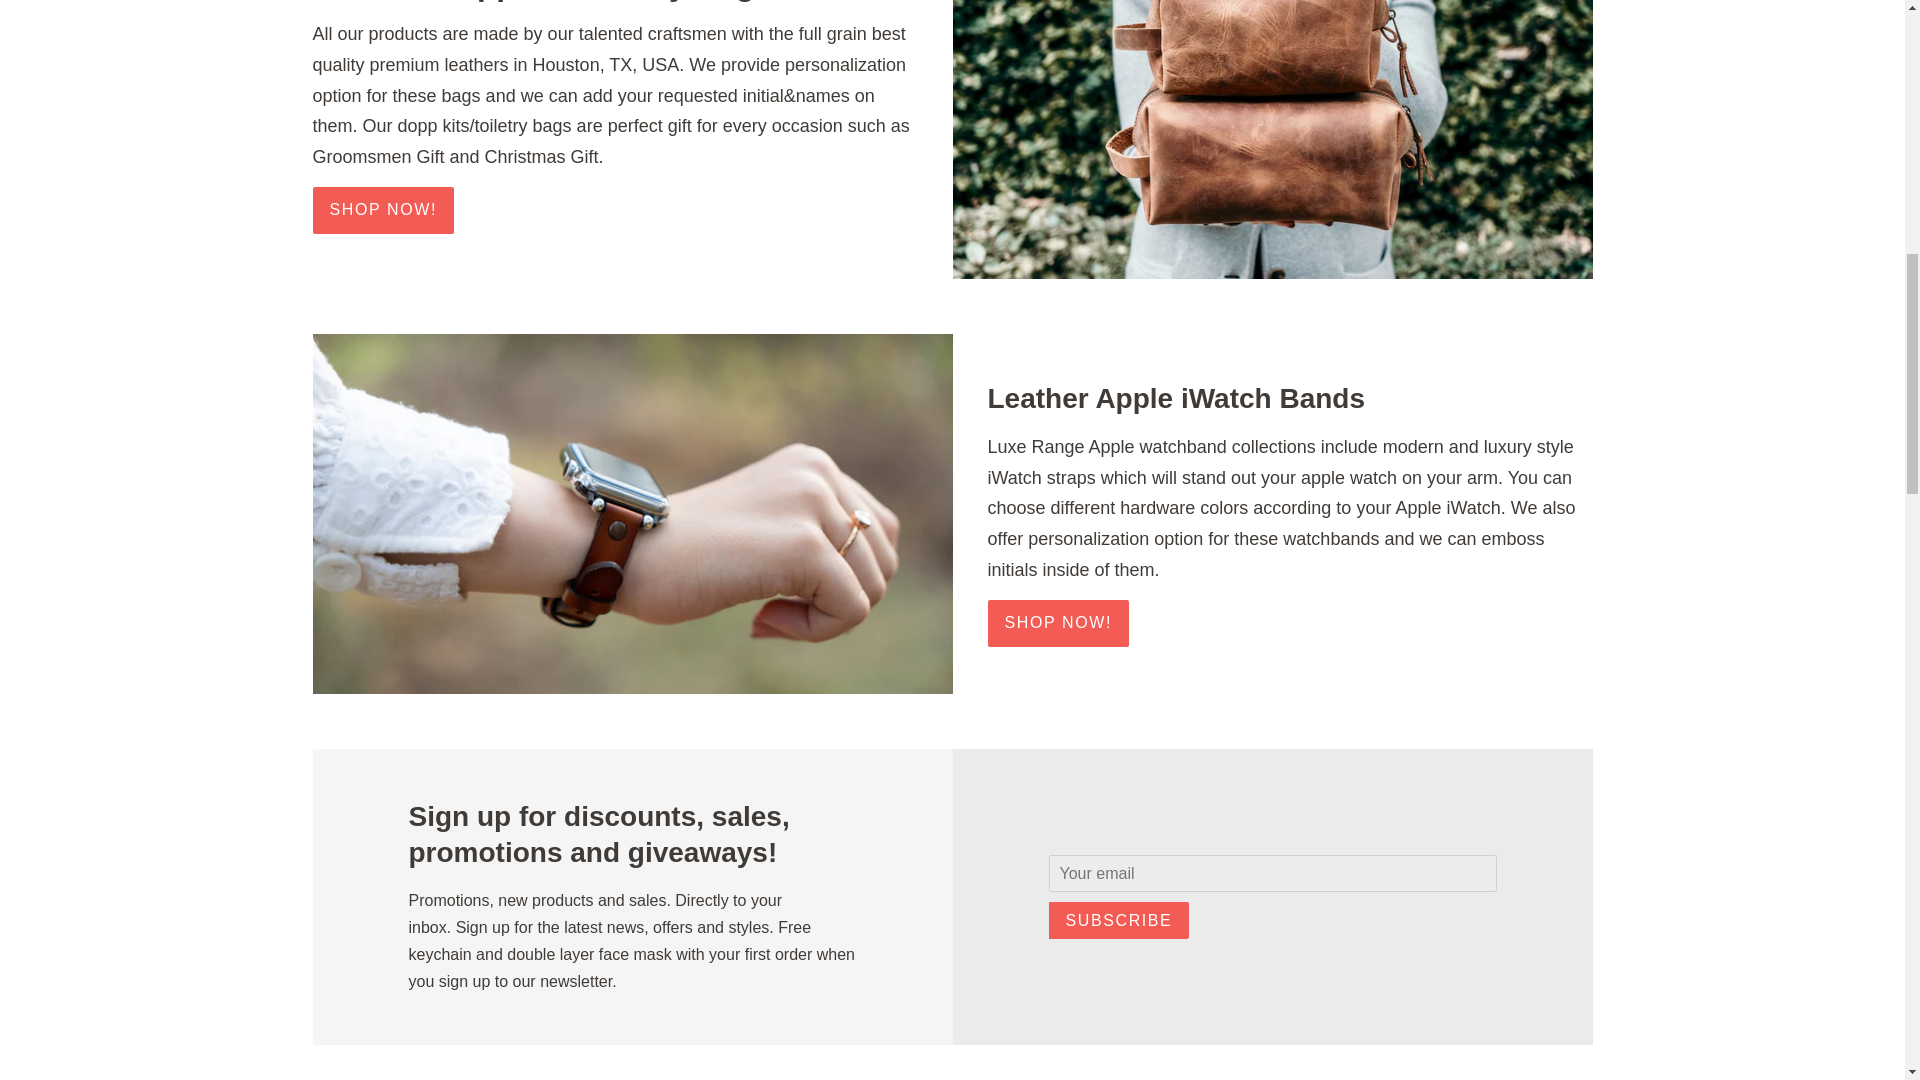  Describe the element at coordinates (1118, 920) in the screenshot. I see `SUBSCRIBE` at that location.